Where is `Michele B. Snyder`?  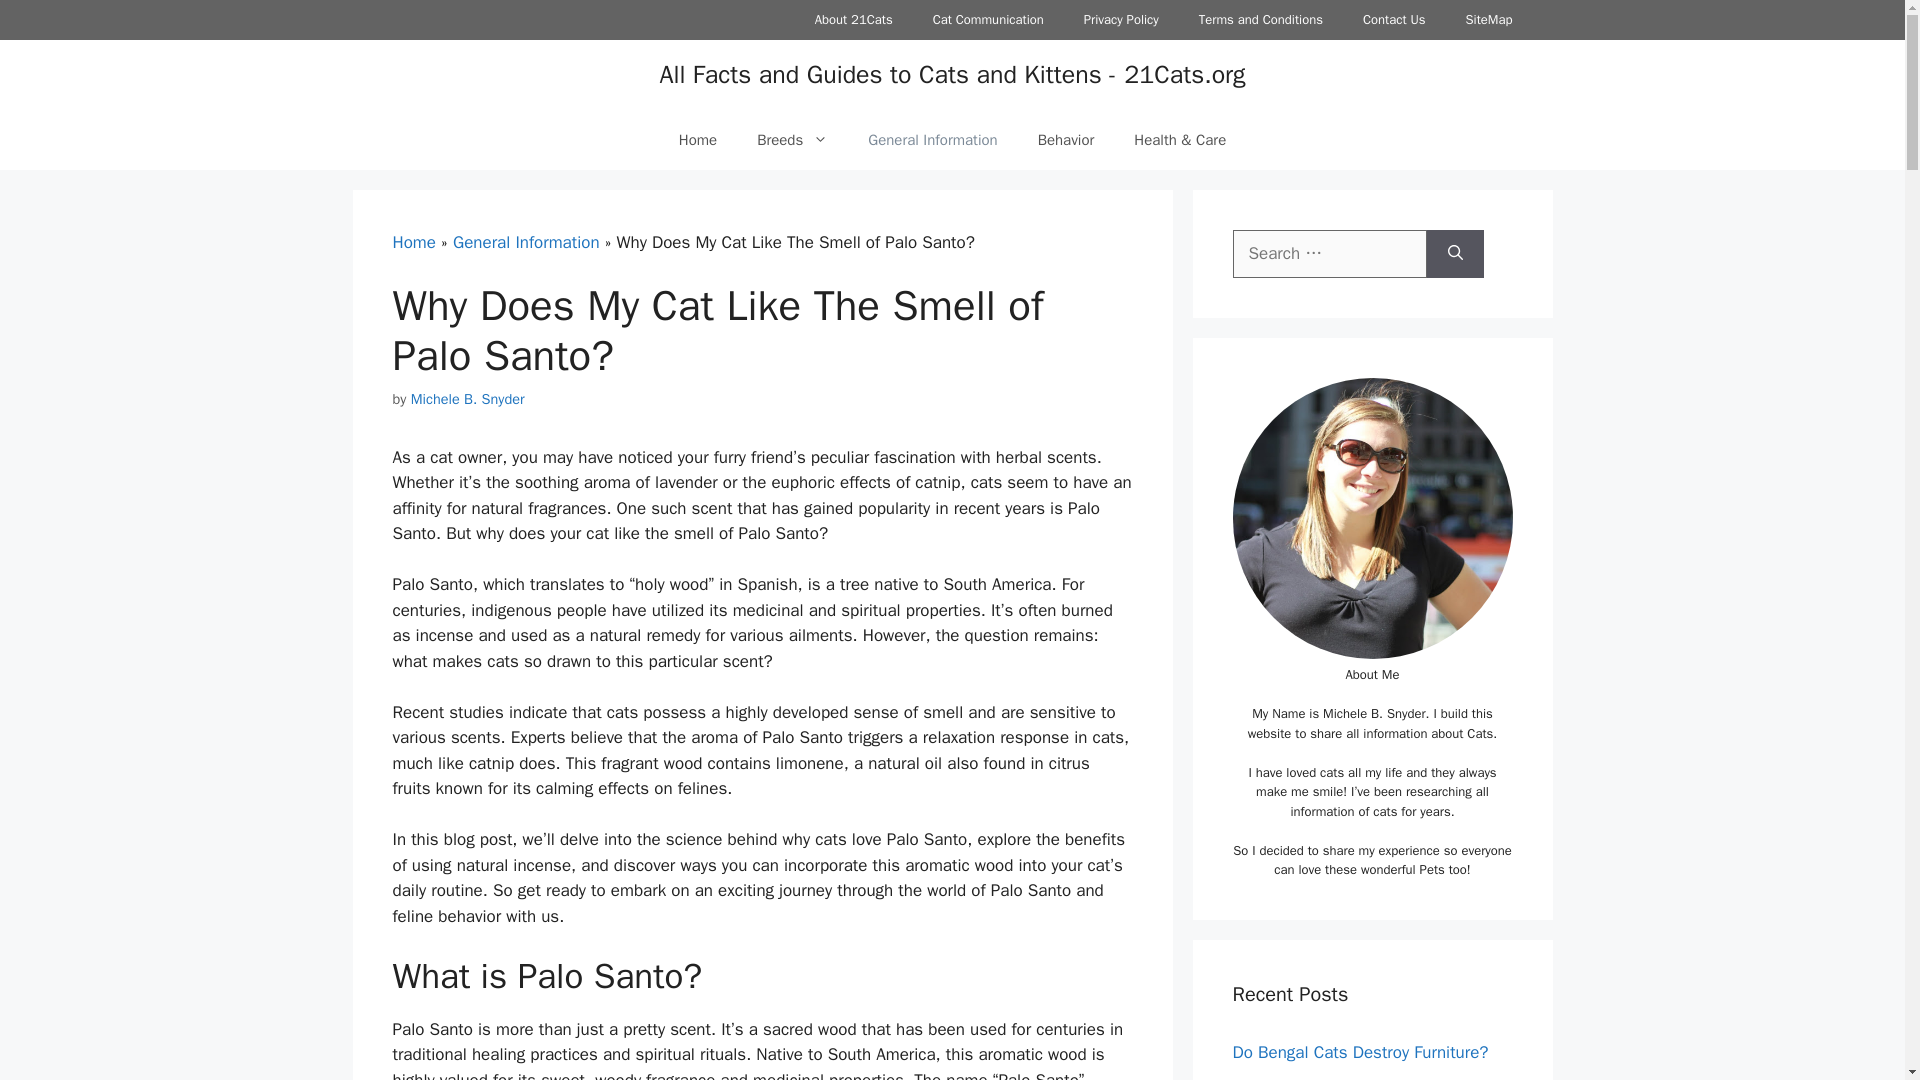
Michele B. Snyder is located at coordinates (467, 398).